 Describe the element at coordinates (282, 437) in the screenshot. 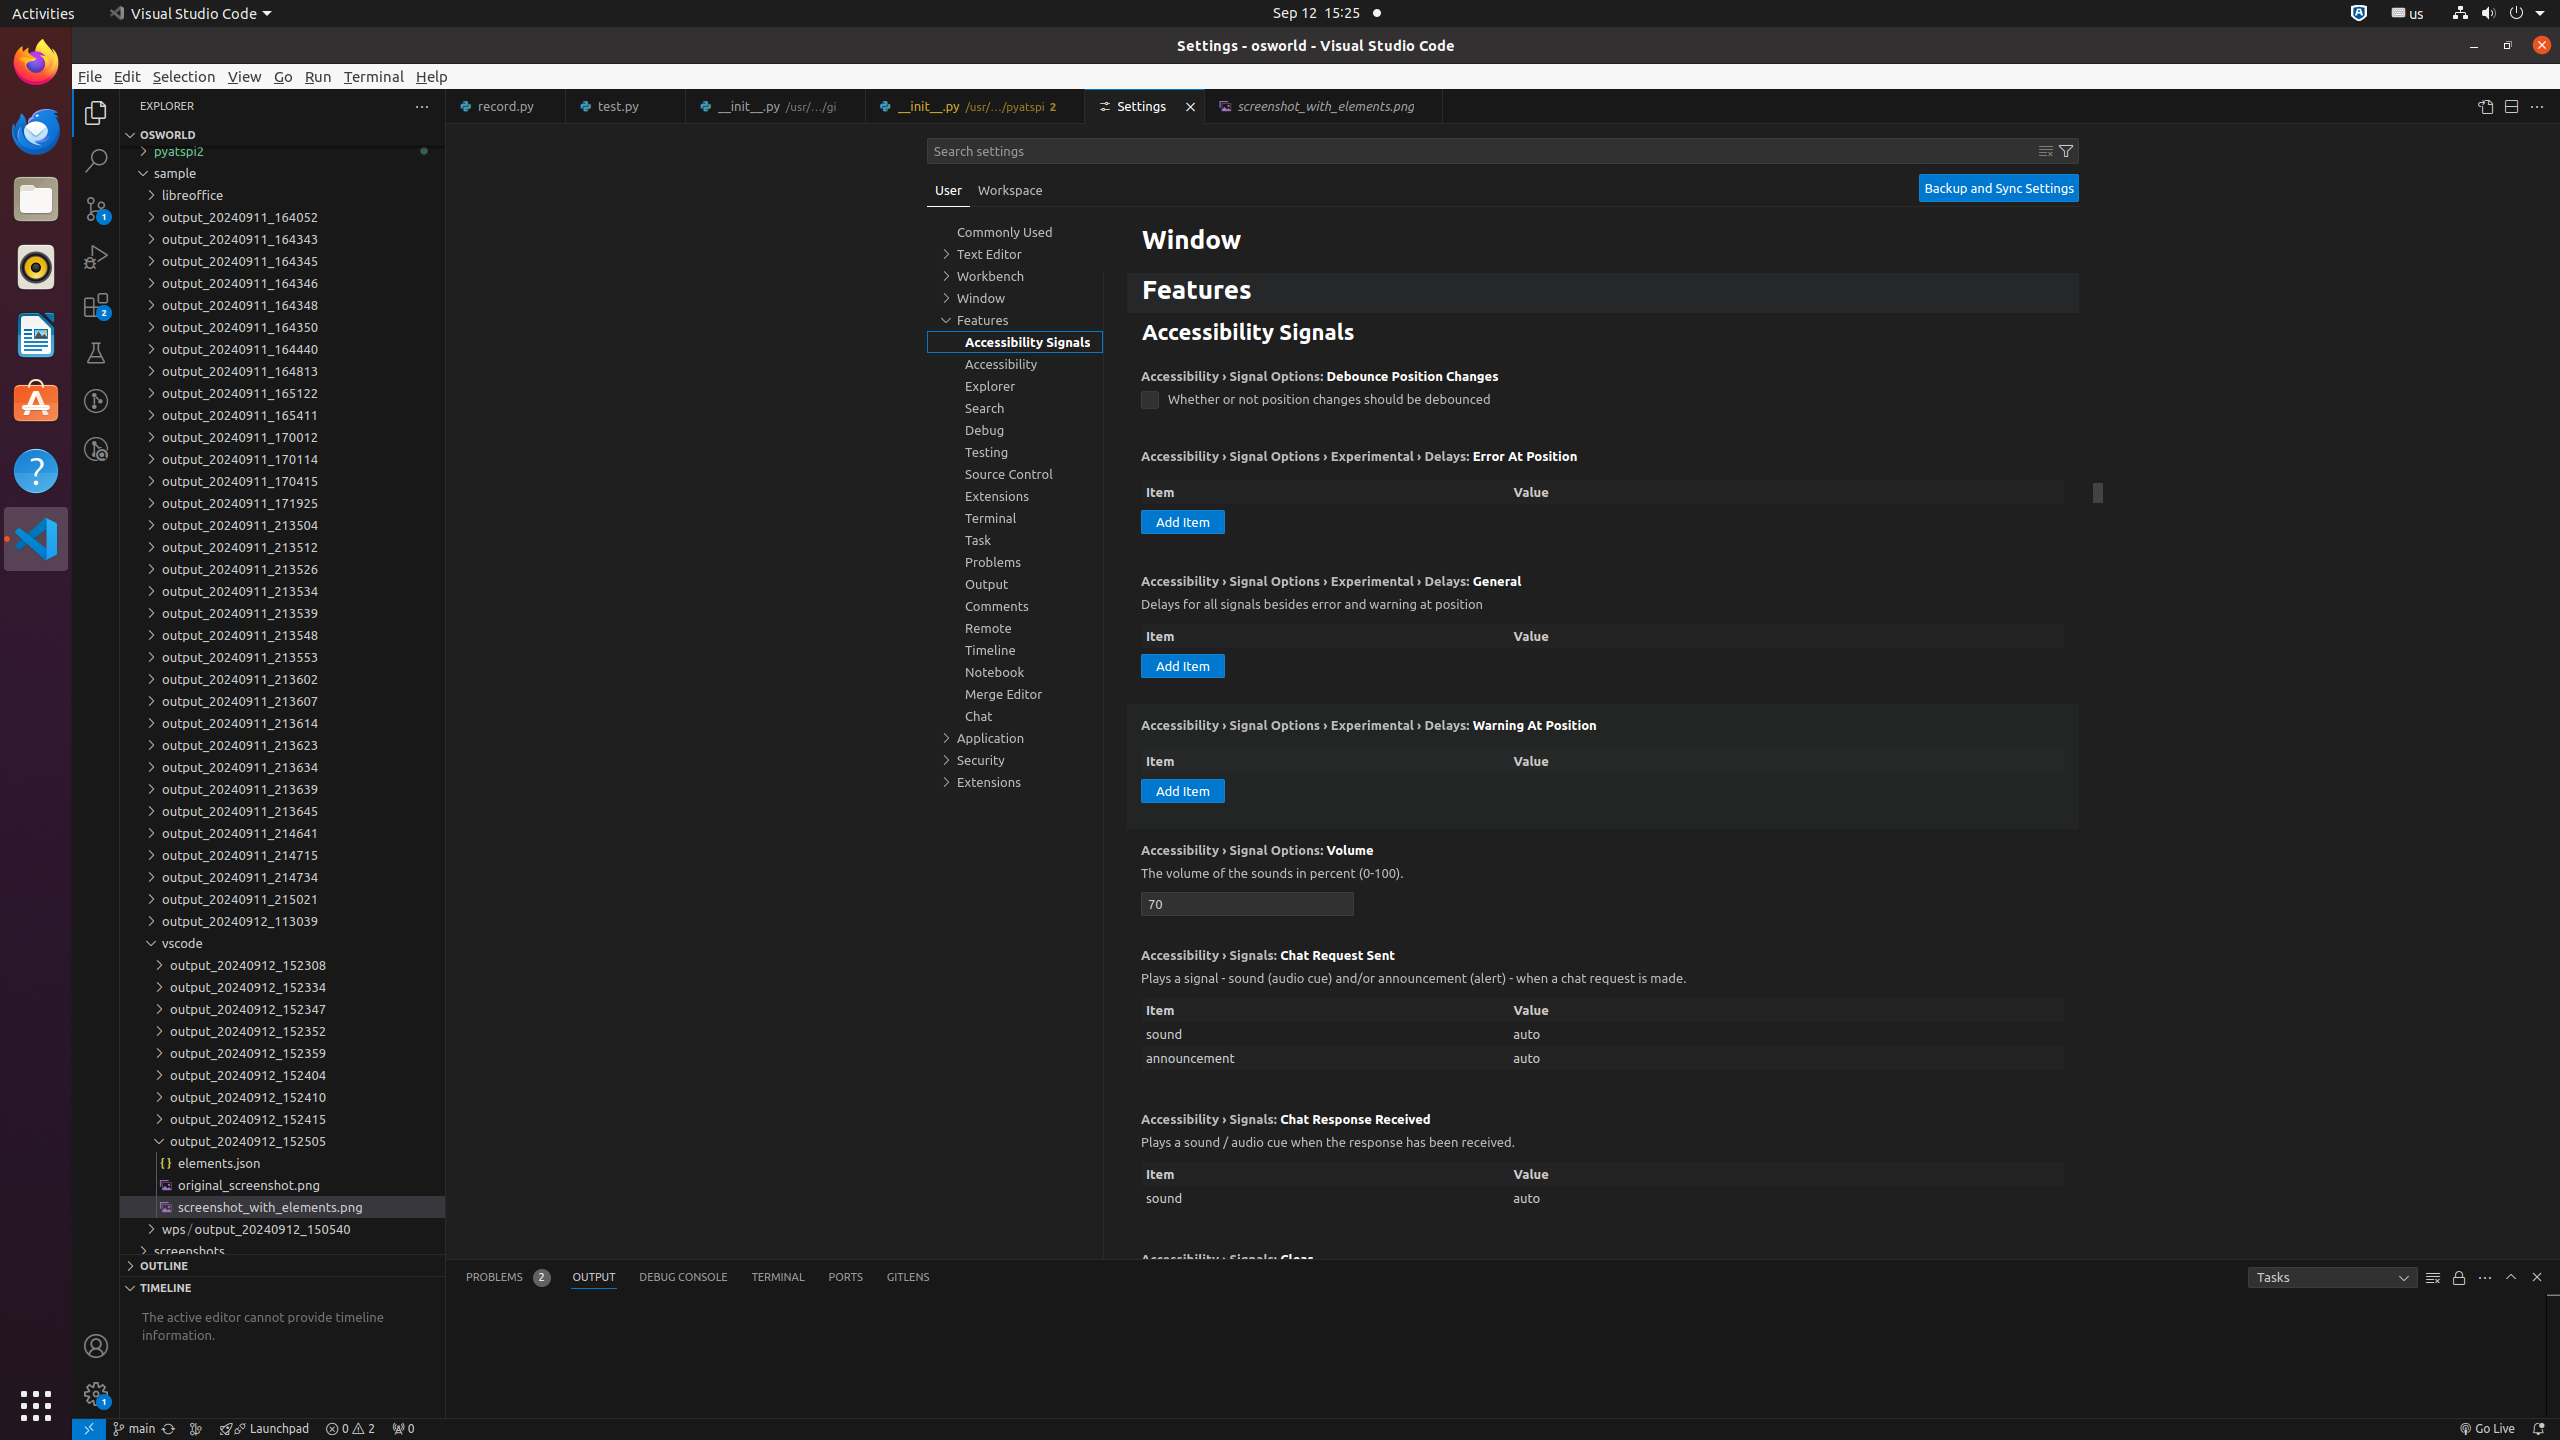

I see `output_20240911_170012` at that location.